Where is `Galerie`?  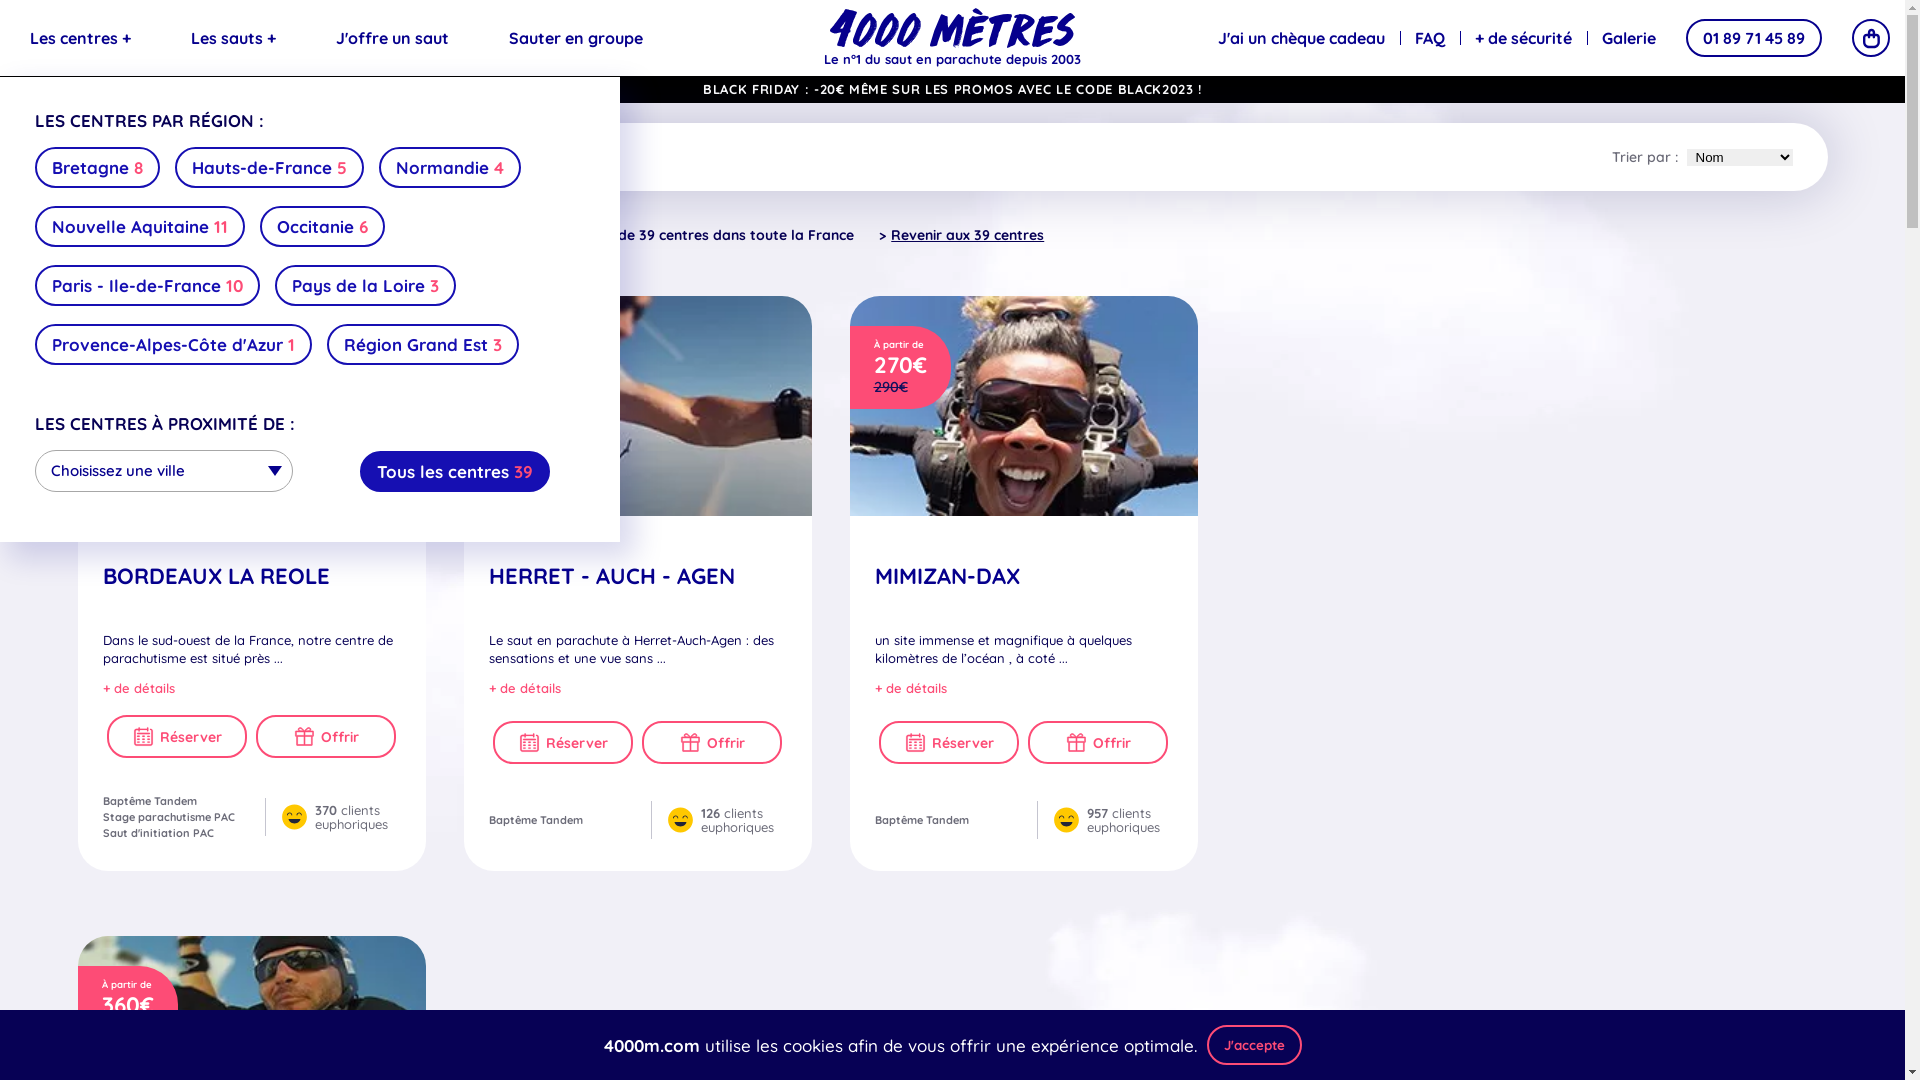
Galerie is located at coordinates (1629, 38).